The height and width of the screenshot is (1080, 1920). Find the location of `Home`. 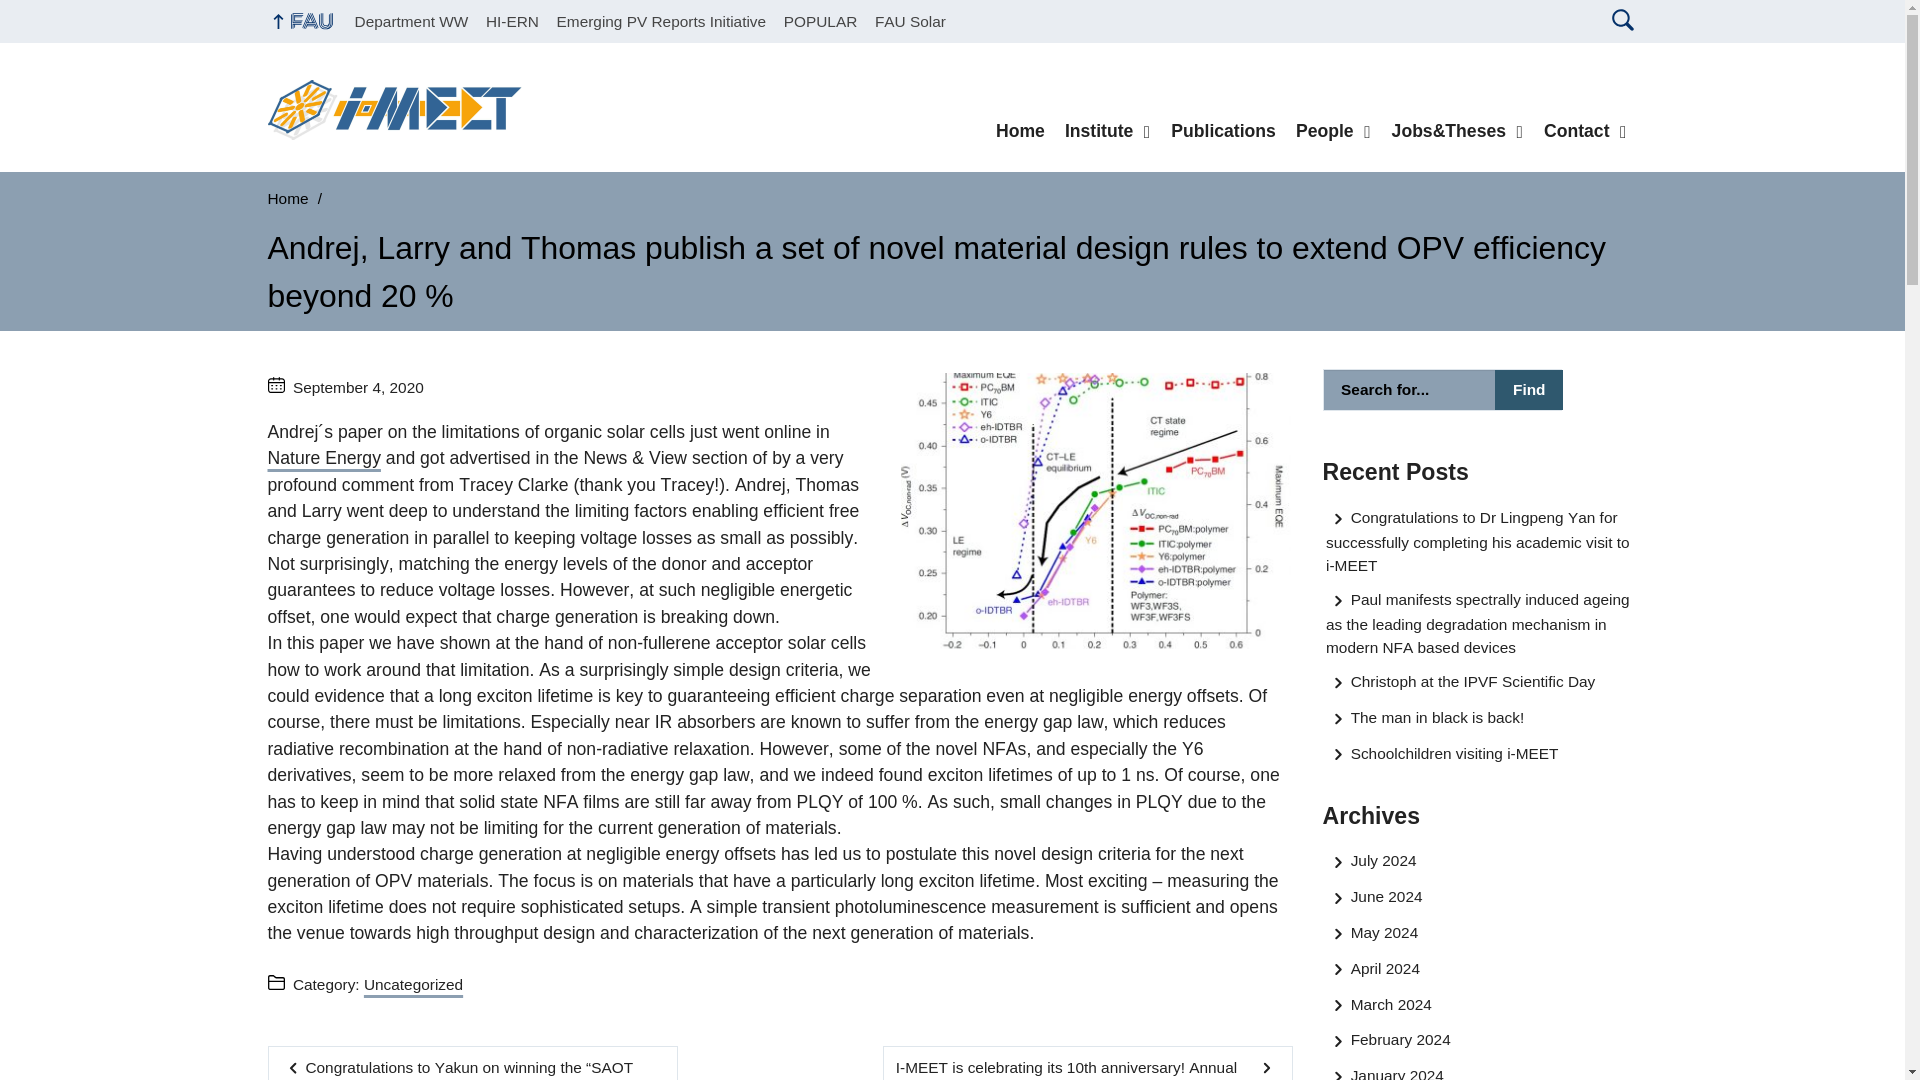

Home is located at coordinates (1020, 131).